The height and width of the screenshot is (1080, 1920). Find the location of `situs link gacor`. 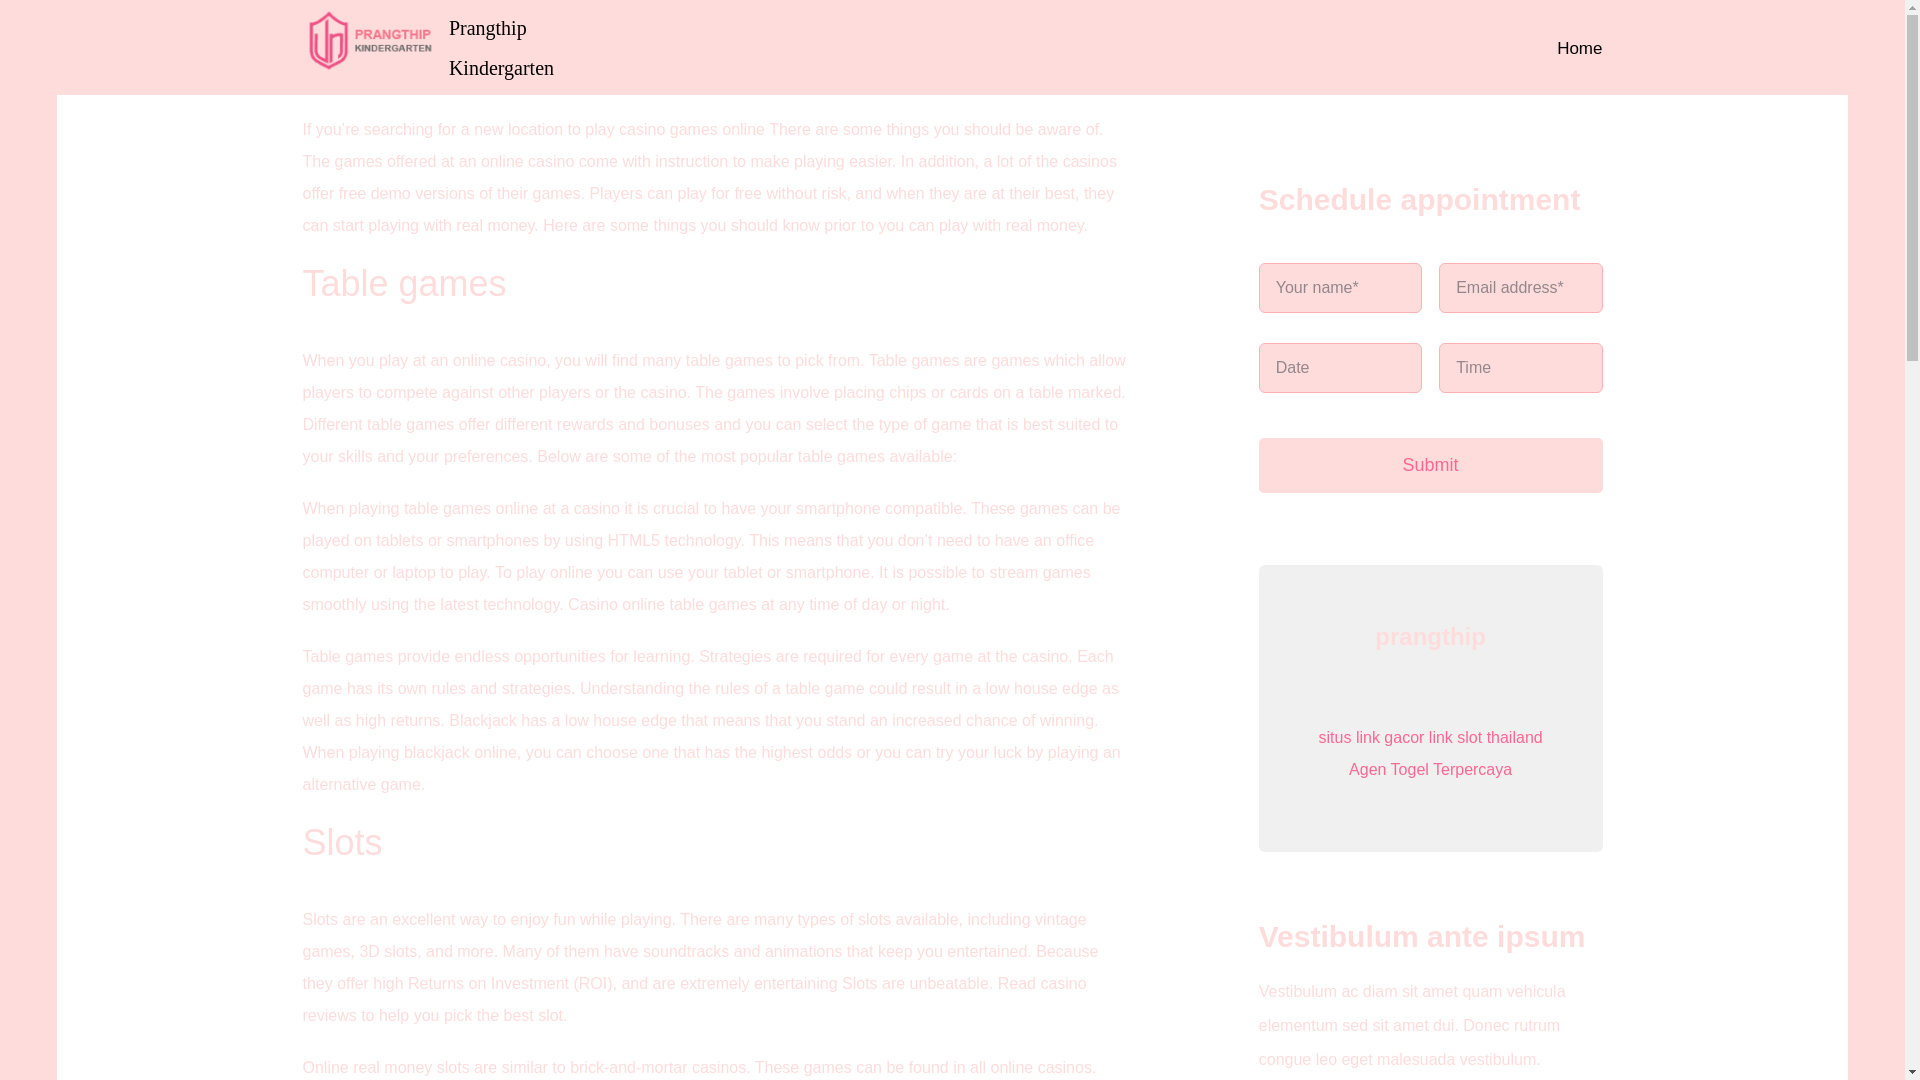

situs link gacor is located at coordinates (1372, 738).